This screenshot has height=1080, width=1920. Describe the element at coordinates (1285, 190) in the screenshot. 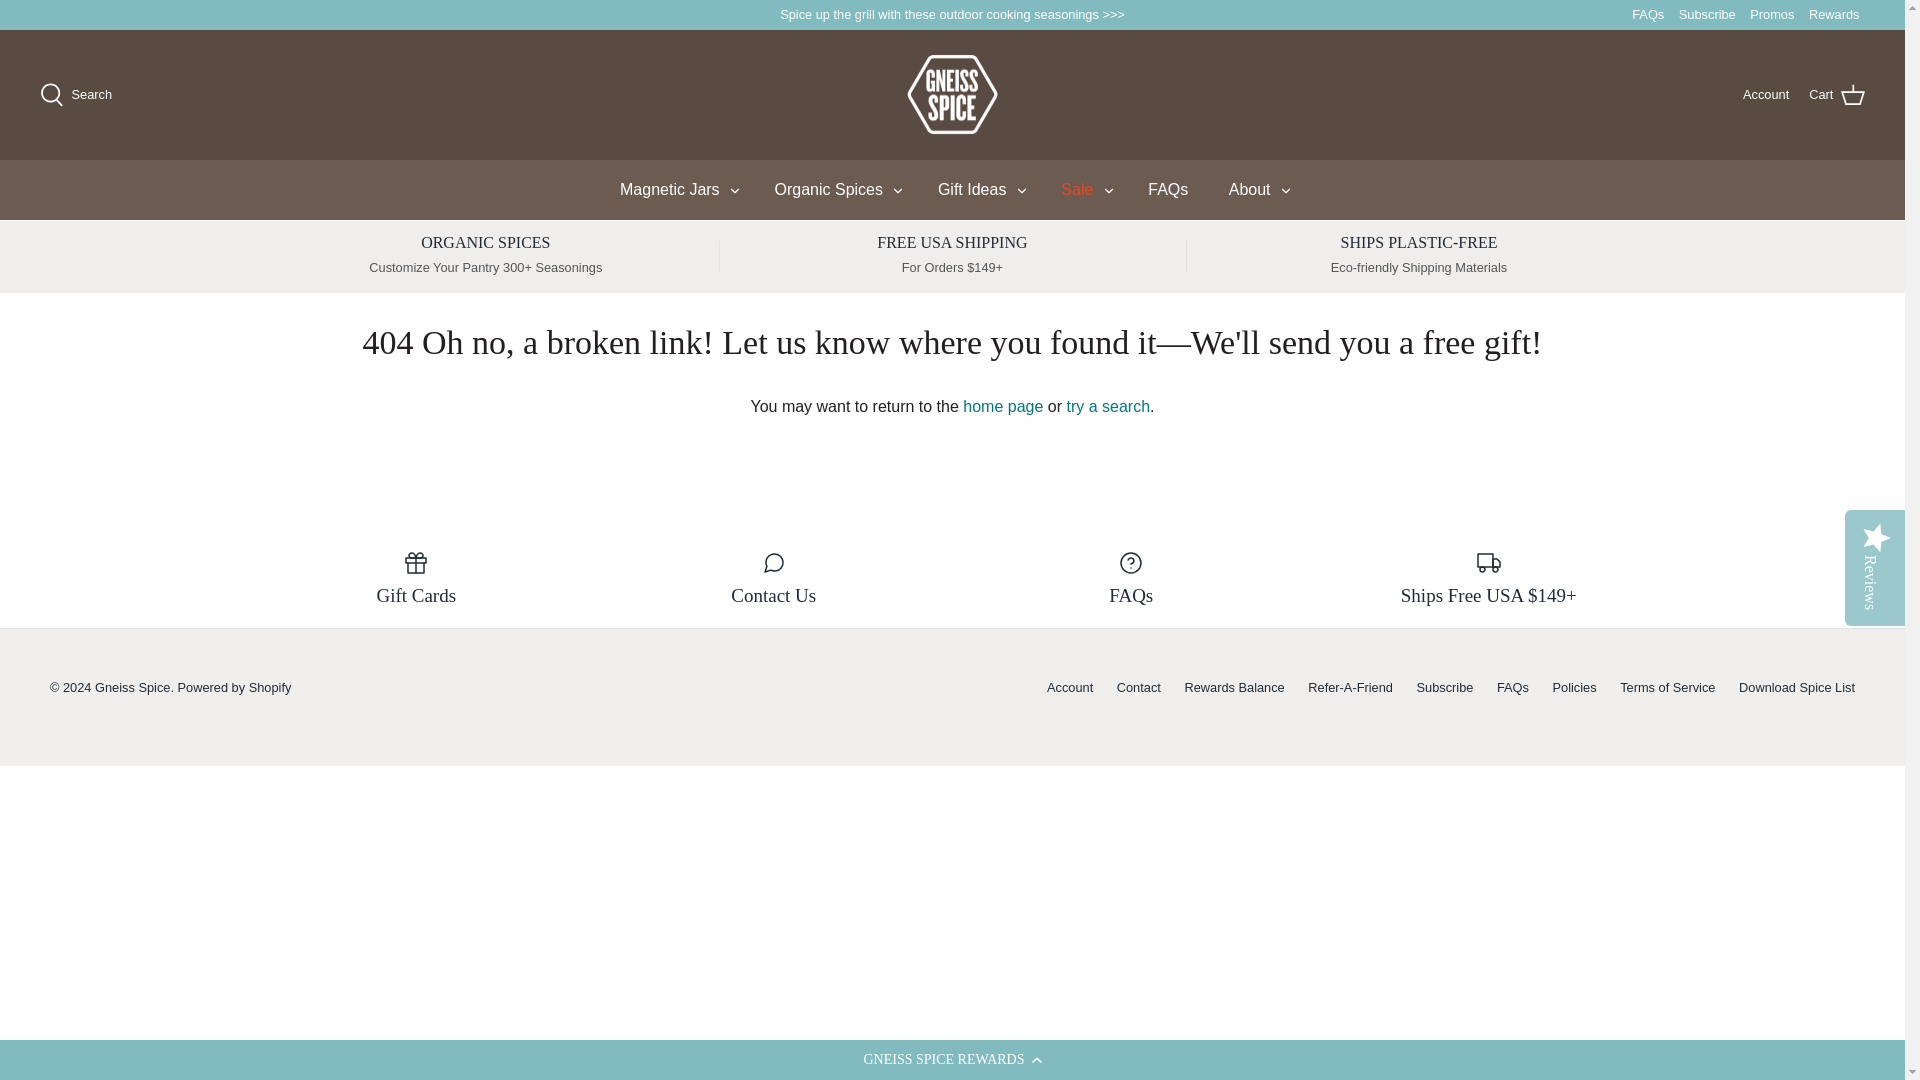

I see `Toggle menu` at that location.